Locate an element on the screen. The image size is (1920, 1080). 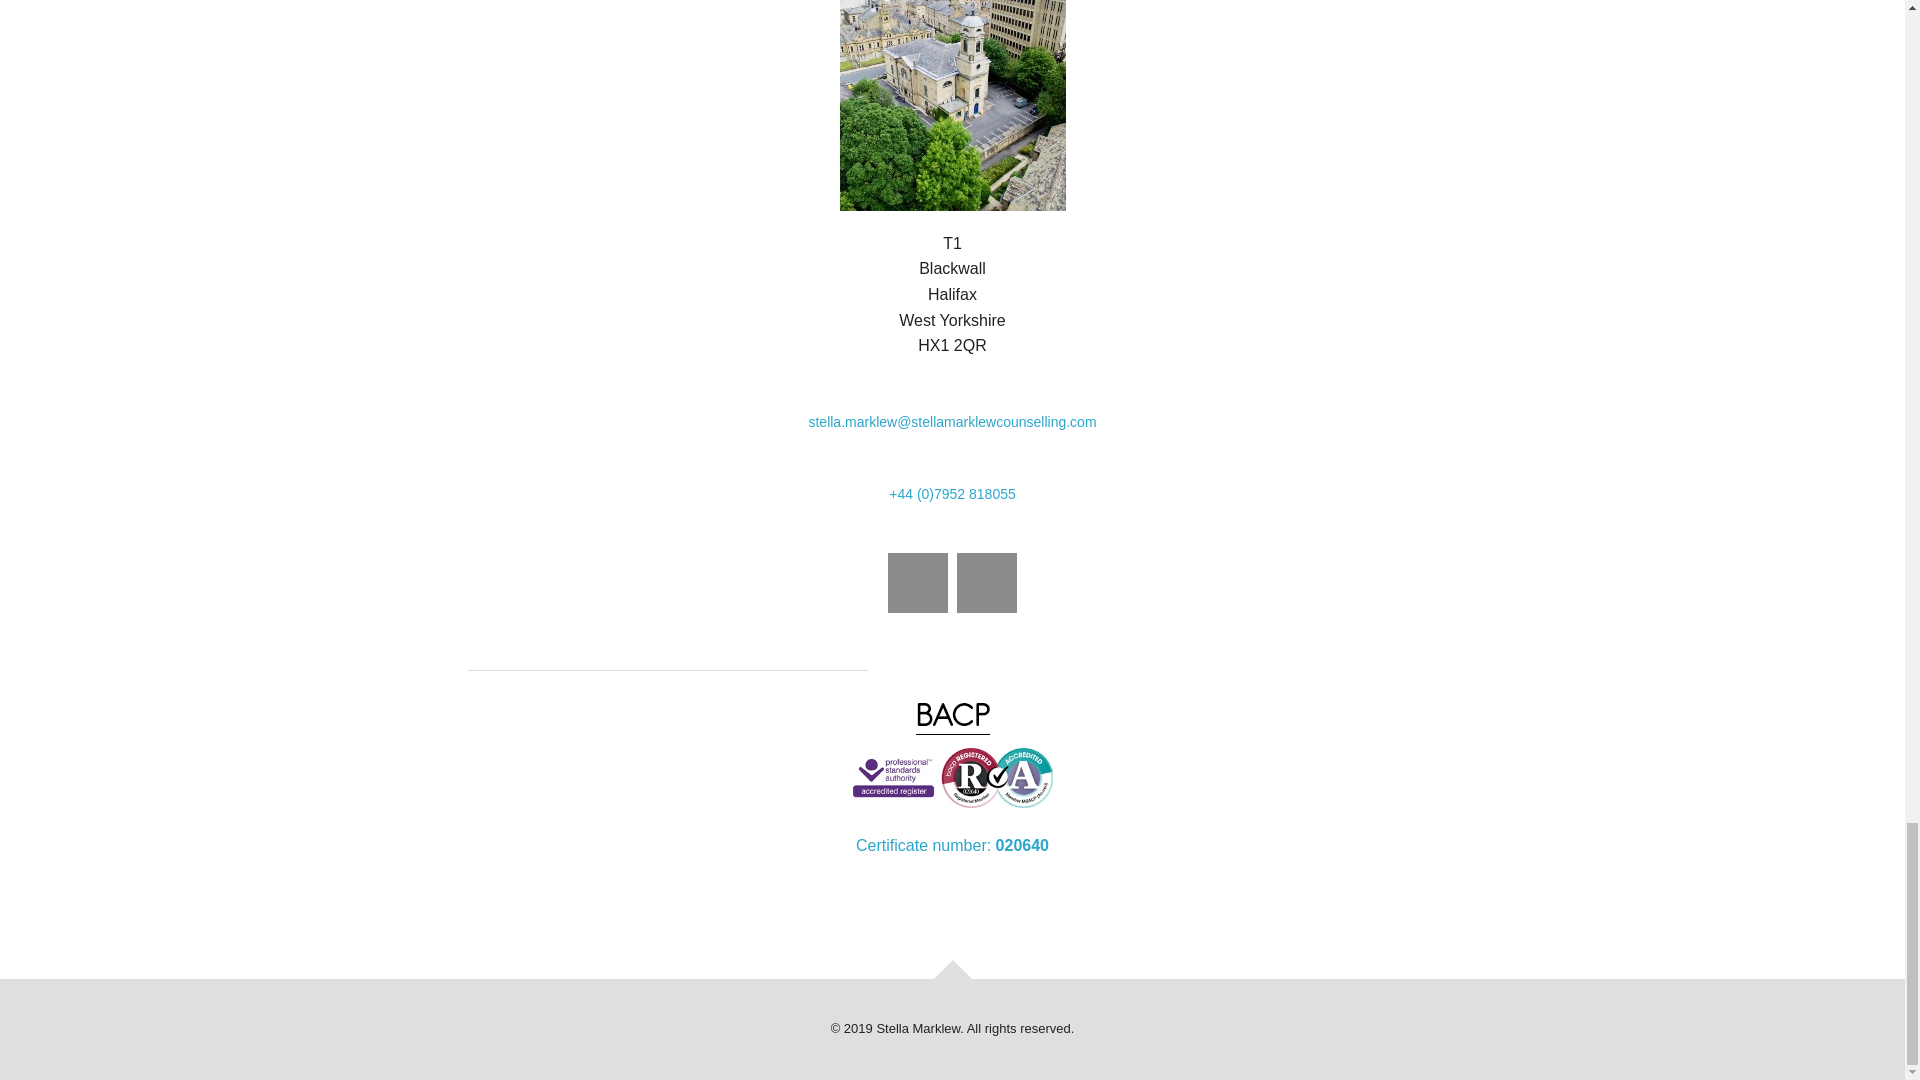
Certificate Number: 020640 is located at coordinates (952, 846).